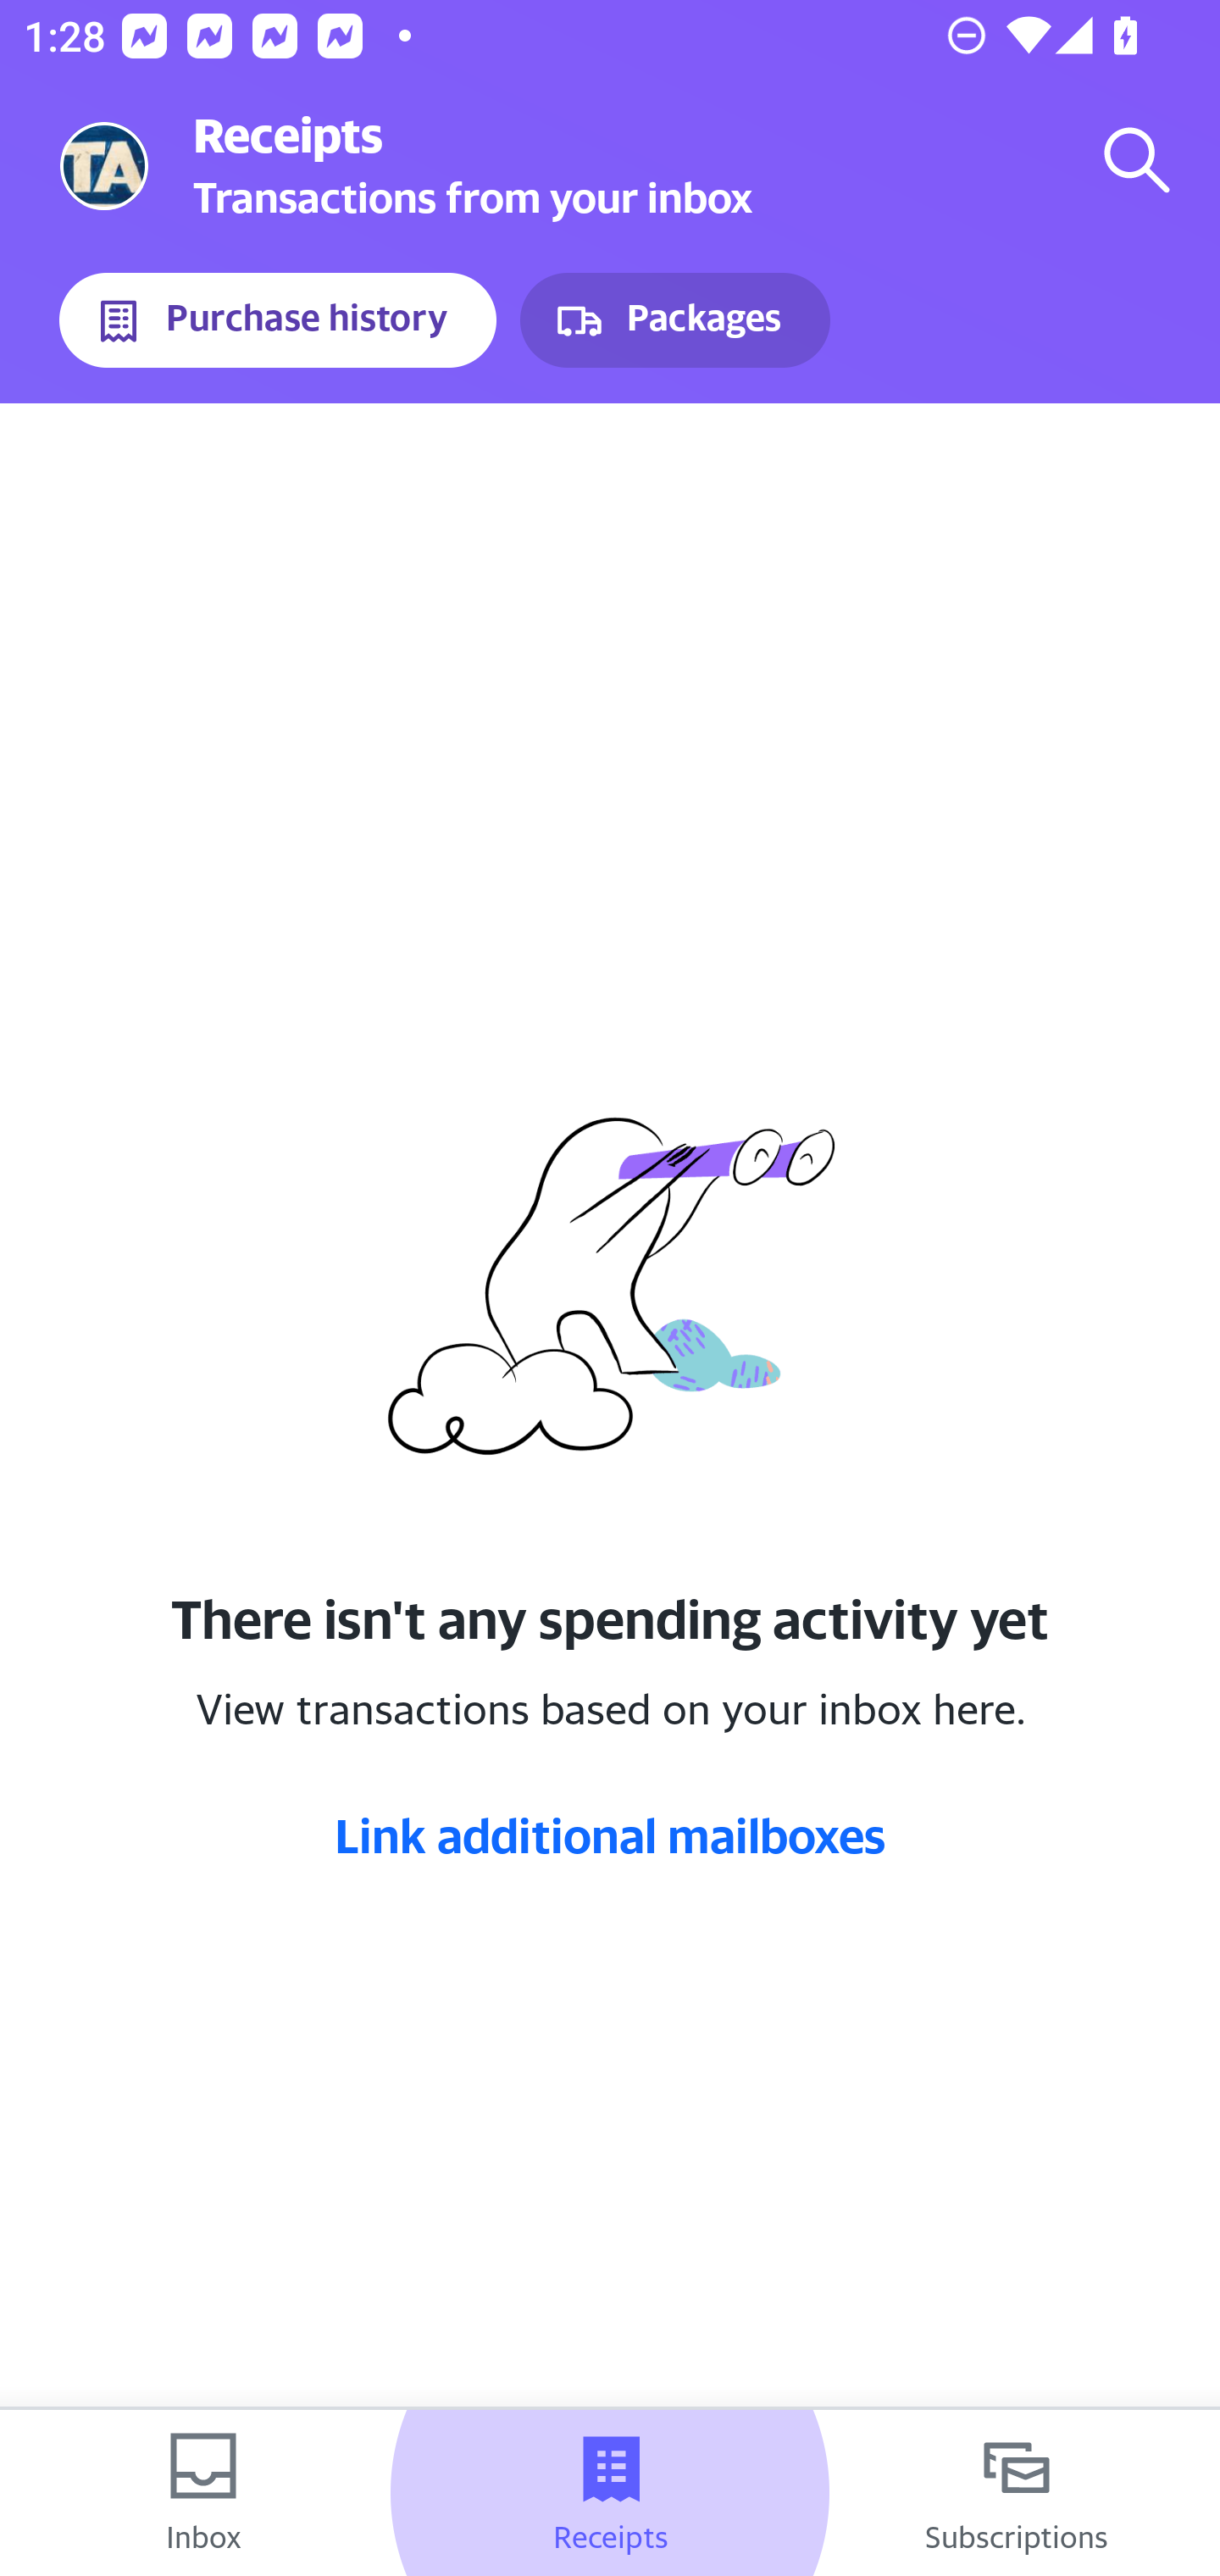  I want to click on Inbox, so click(203, 2493).